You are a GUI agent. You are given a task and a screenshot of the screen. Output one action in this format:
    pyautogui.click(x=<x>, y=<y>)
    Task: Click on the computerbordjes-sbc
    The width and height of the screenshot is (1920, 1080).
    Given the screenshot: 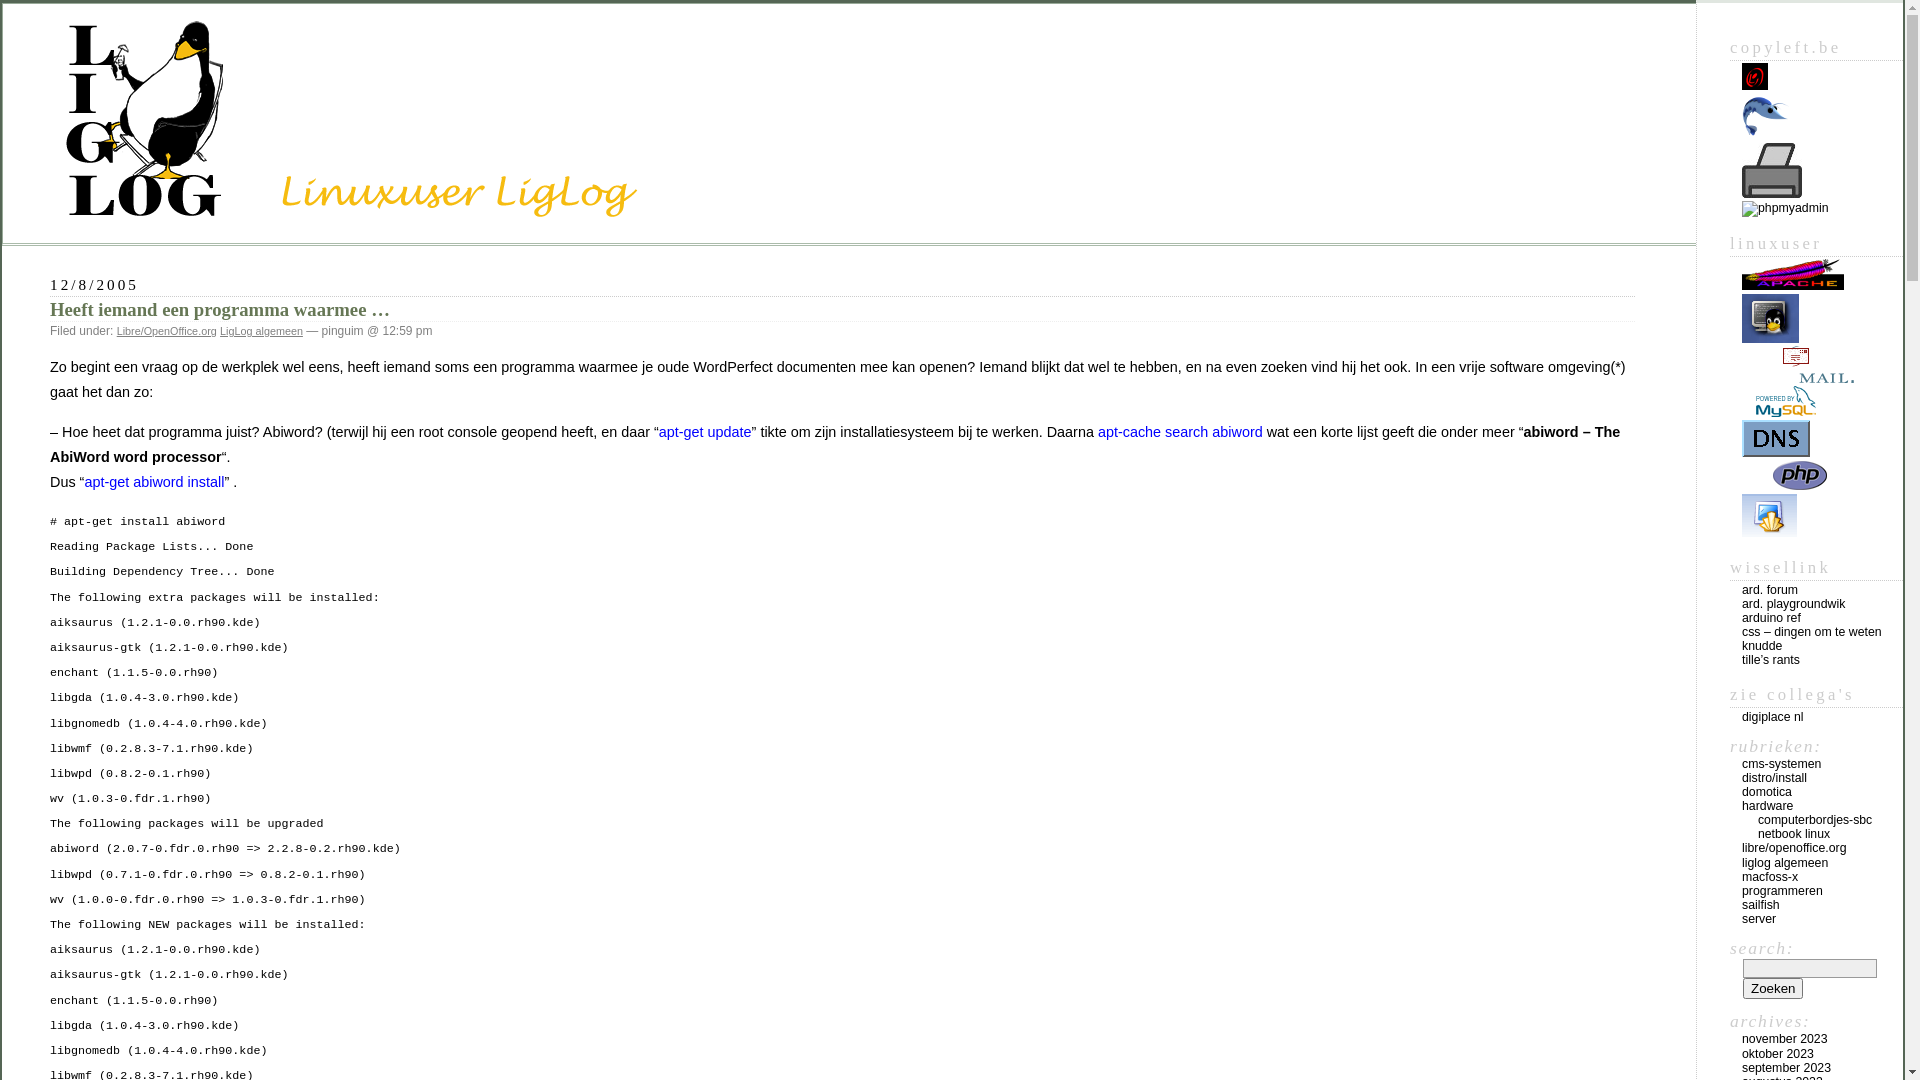 What is the action you would take?
    pyautogui.click(x=1815, y=820)
    